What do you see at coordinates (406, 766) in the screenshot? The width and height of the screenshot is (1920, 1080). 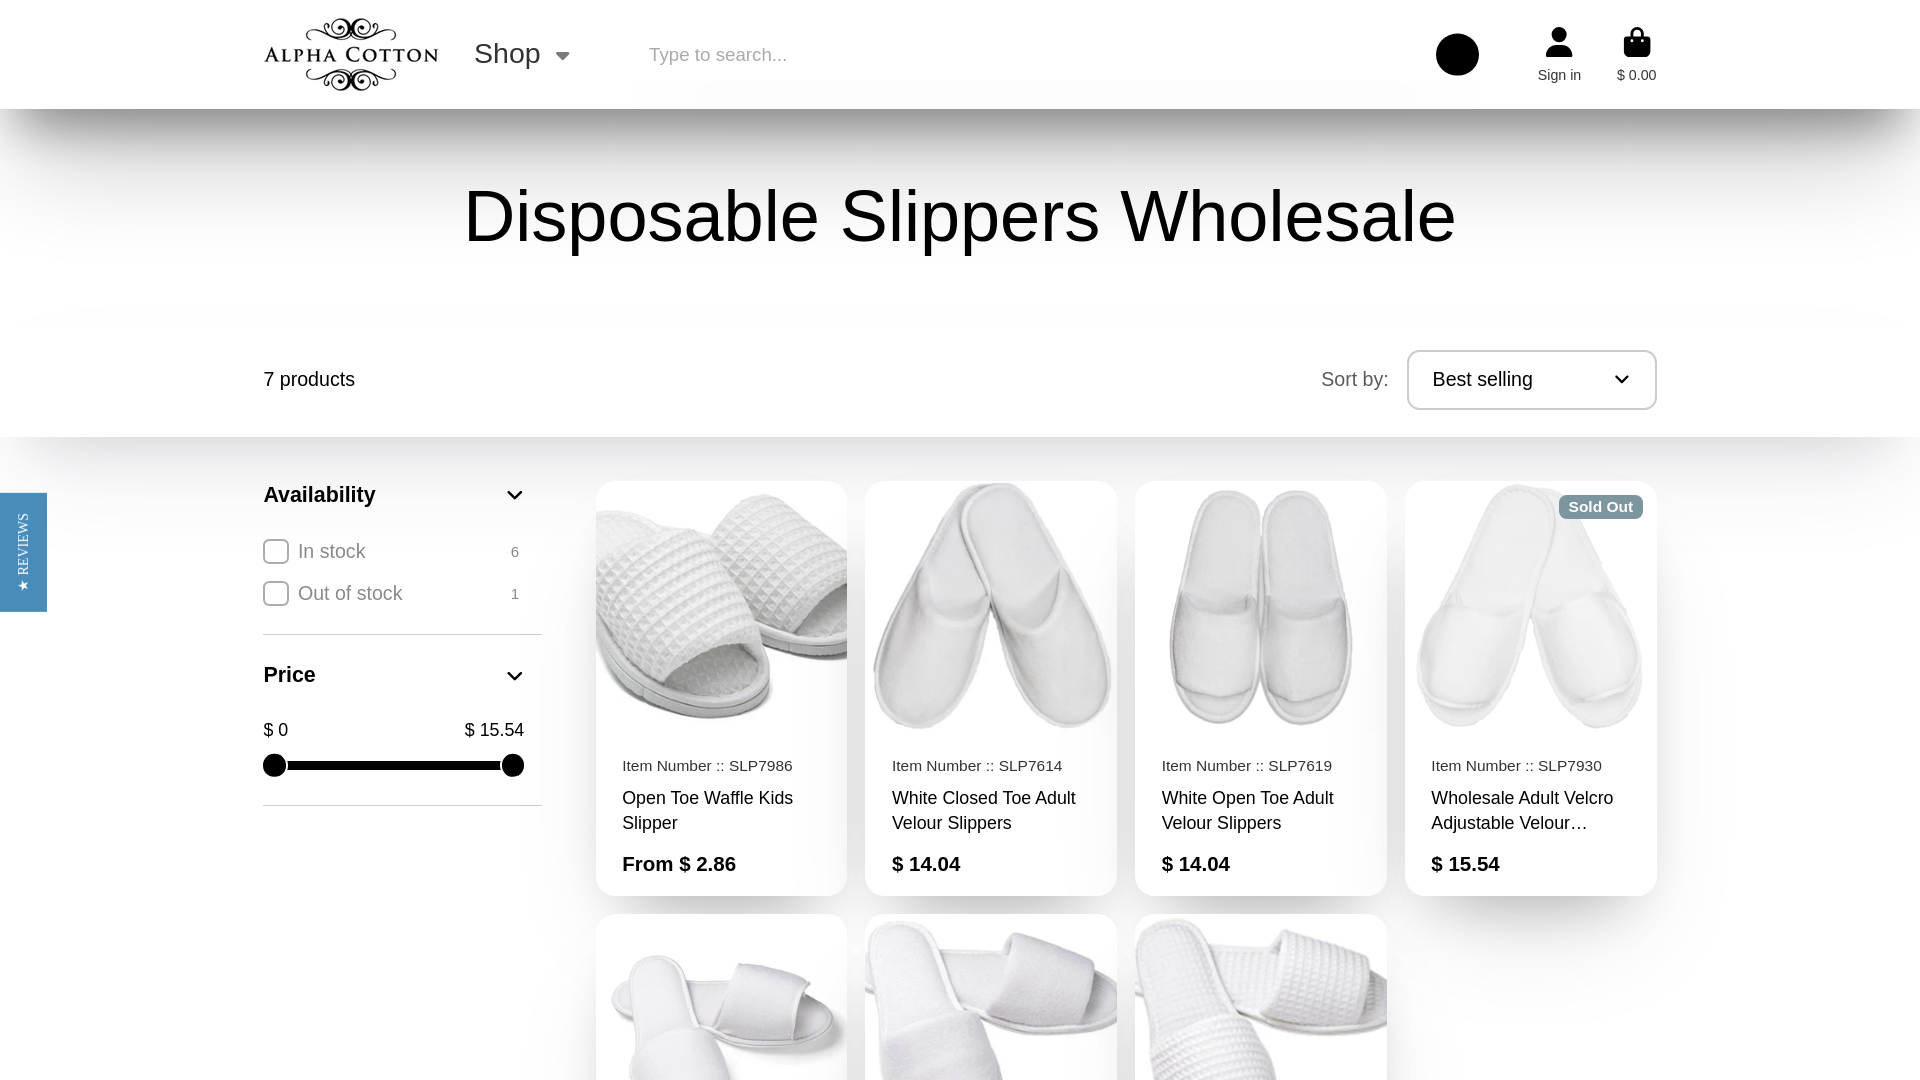 I see `15.54` at bounding box center [406, 766].